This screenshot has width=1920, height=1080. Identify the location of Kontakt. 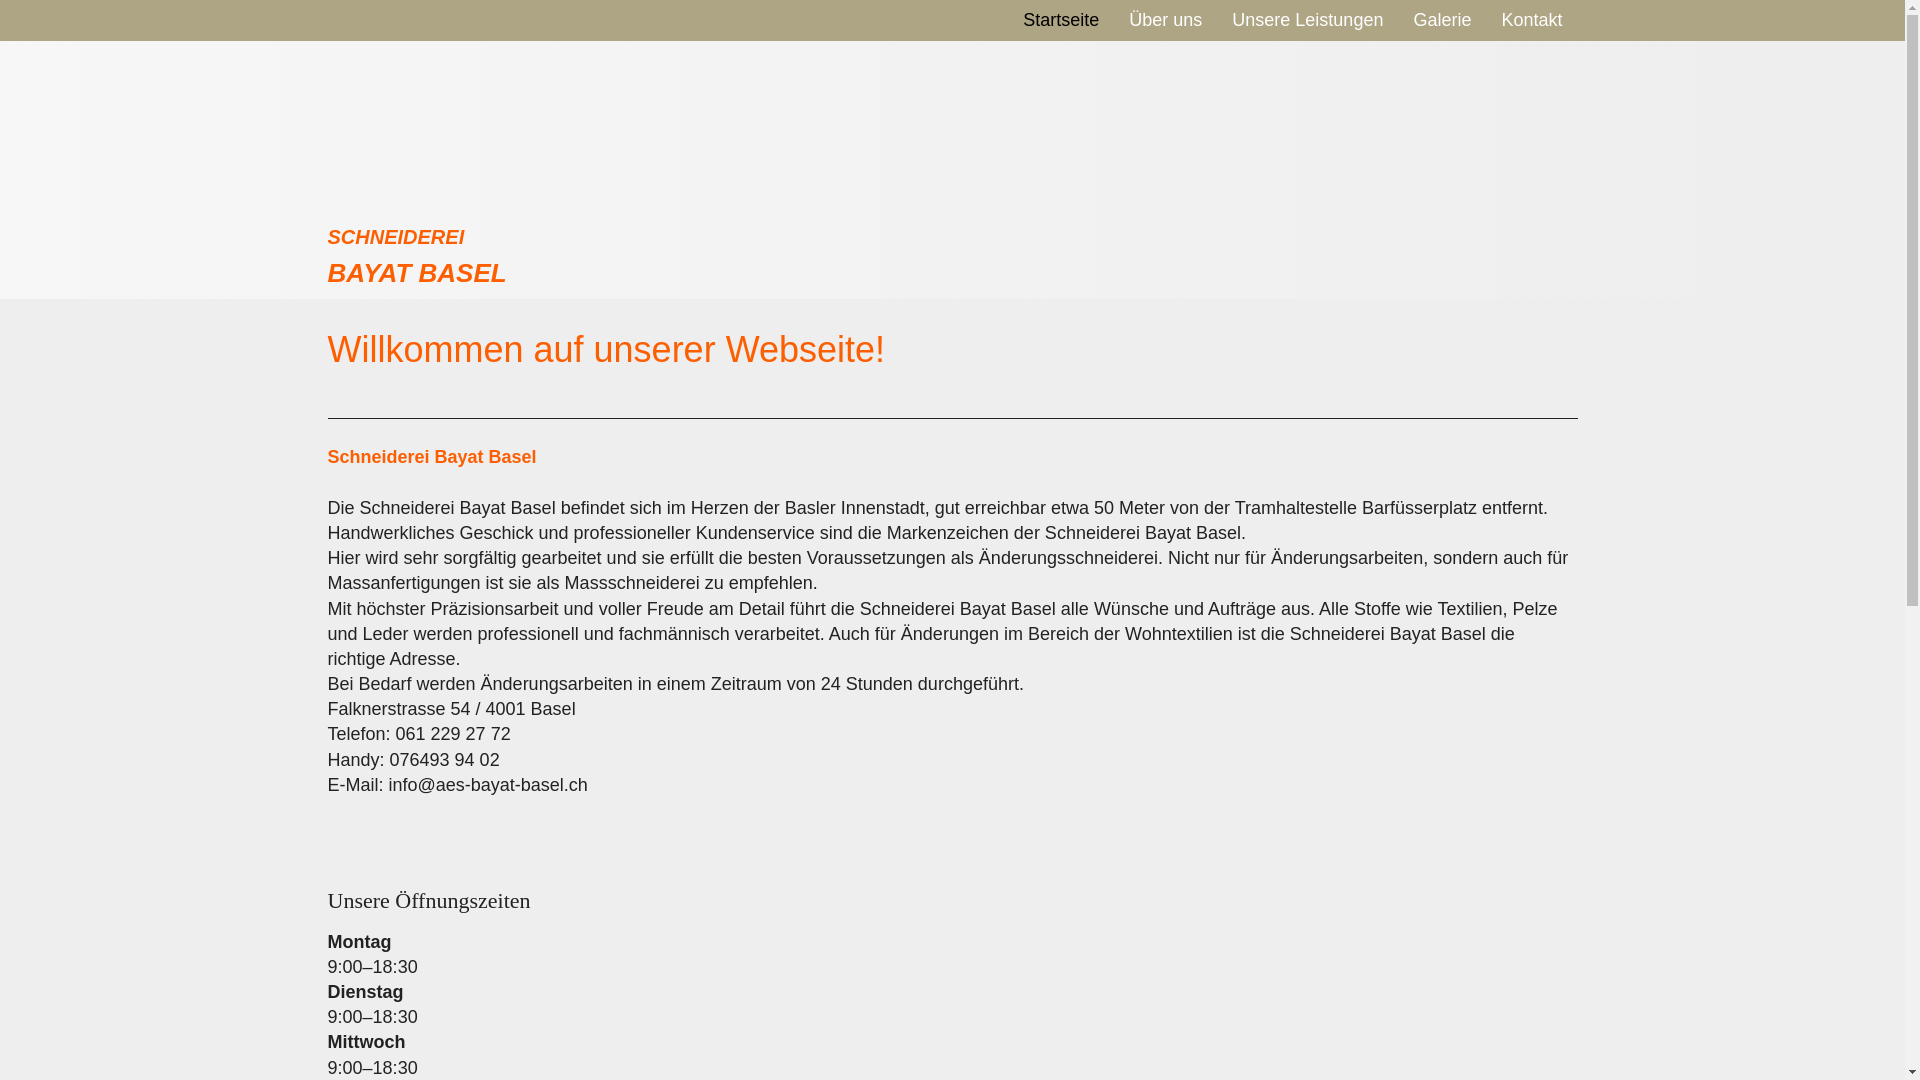
(1532, 20).